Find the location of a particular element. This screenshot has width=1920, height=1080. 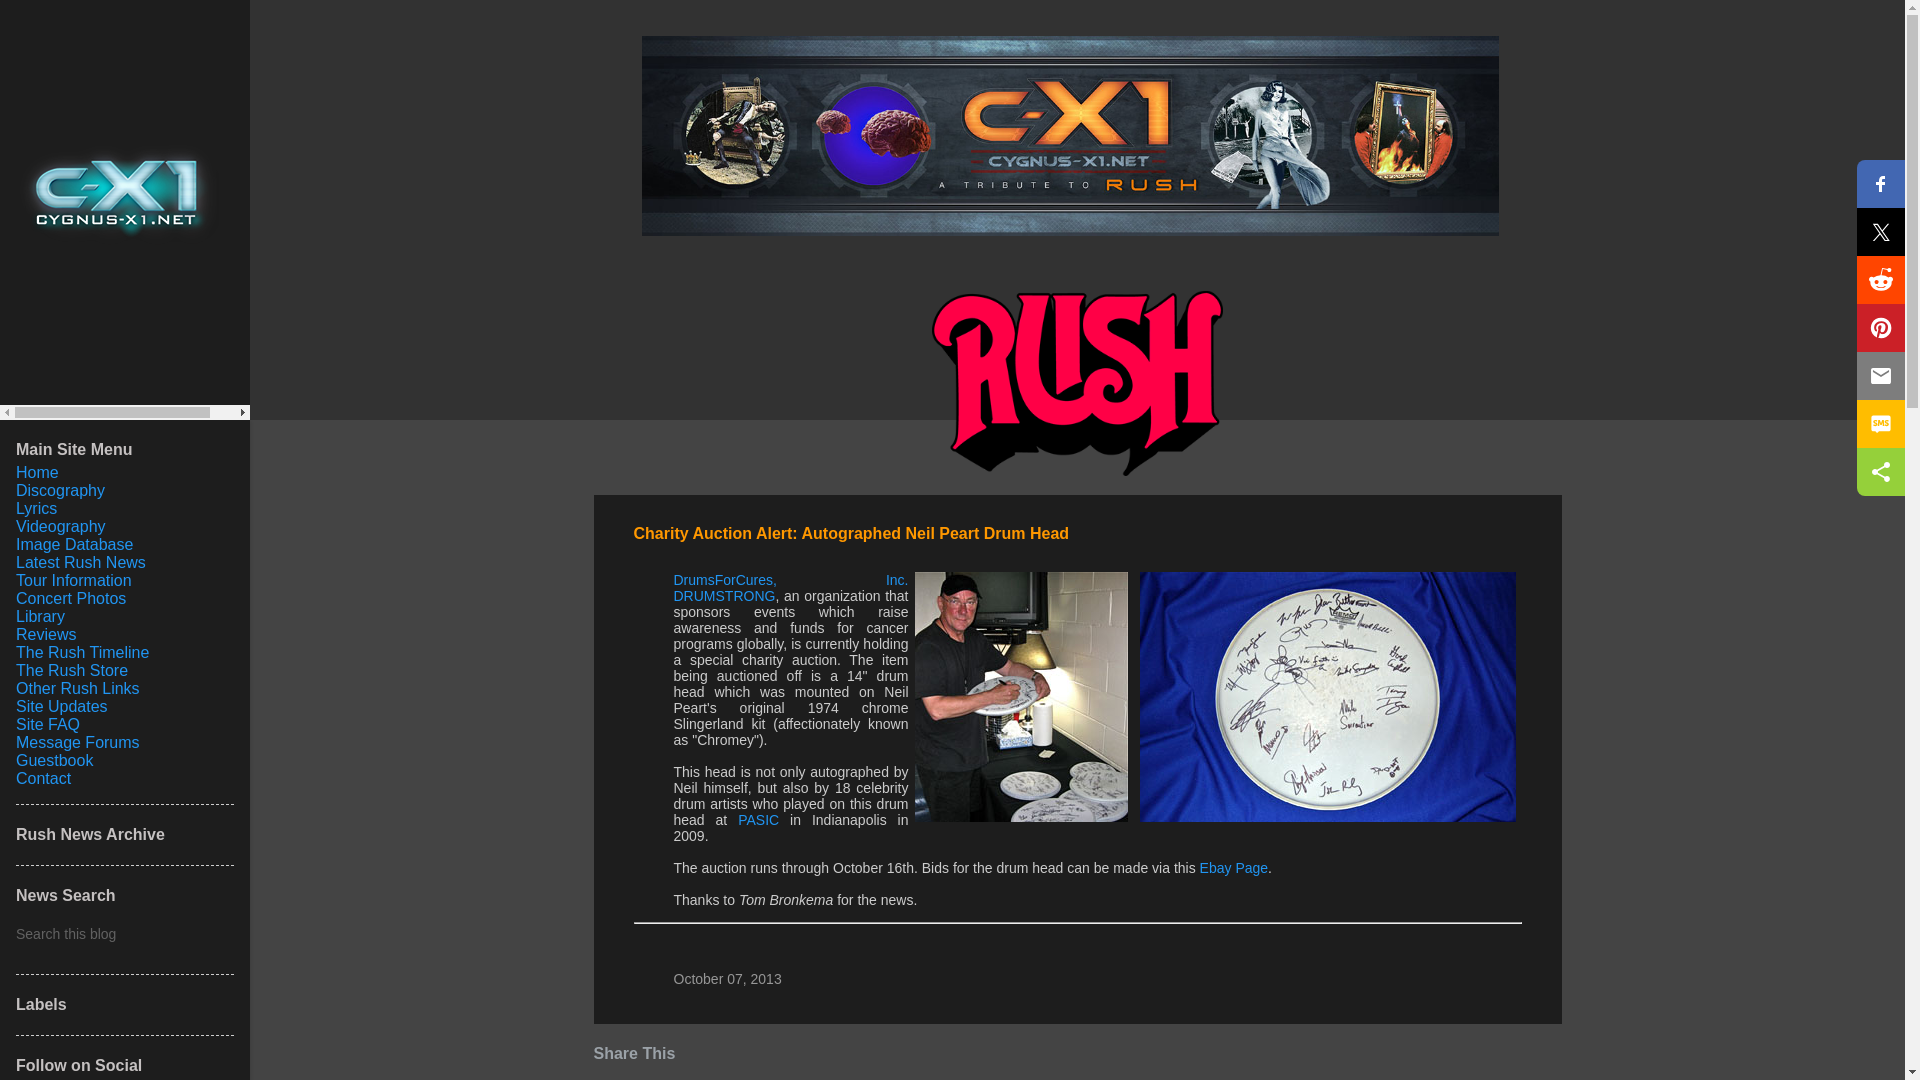

Ebay Page is located at coordinates (1234, 867).